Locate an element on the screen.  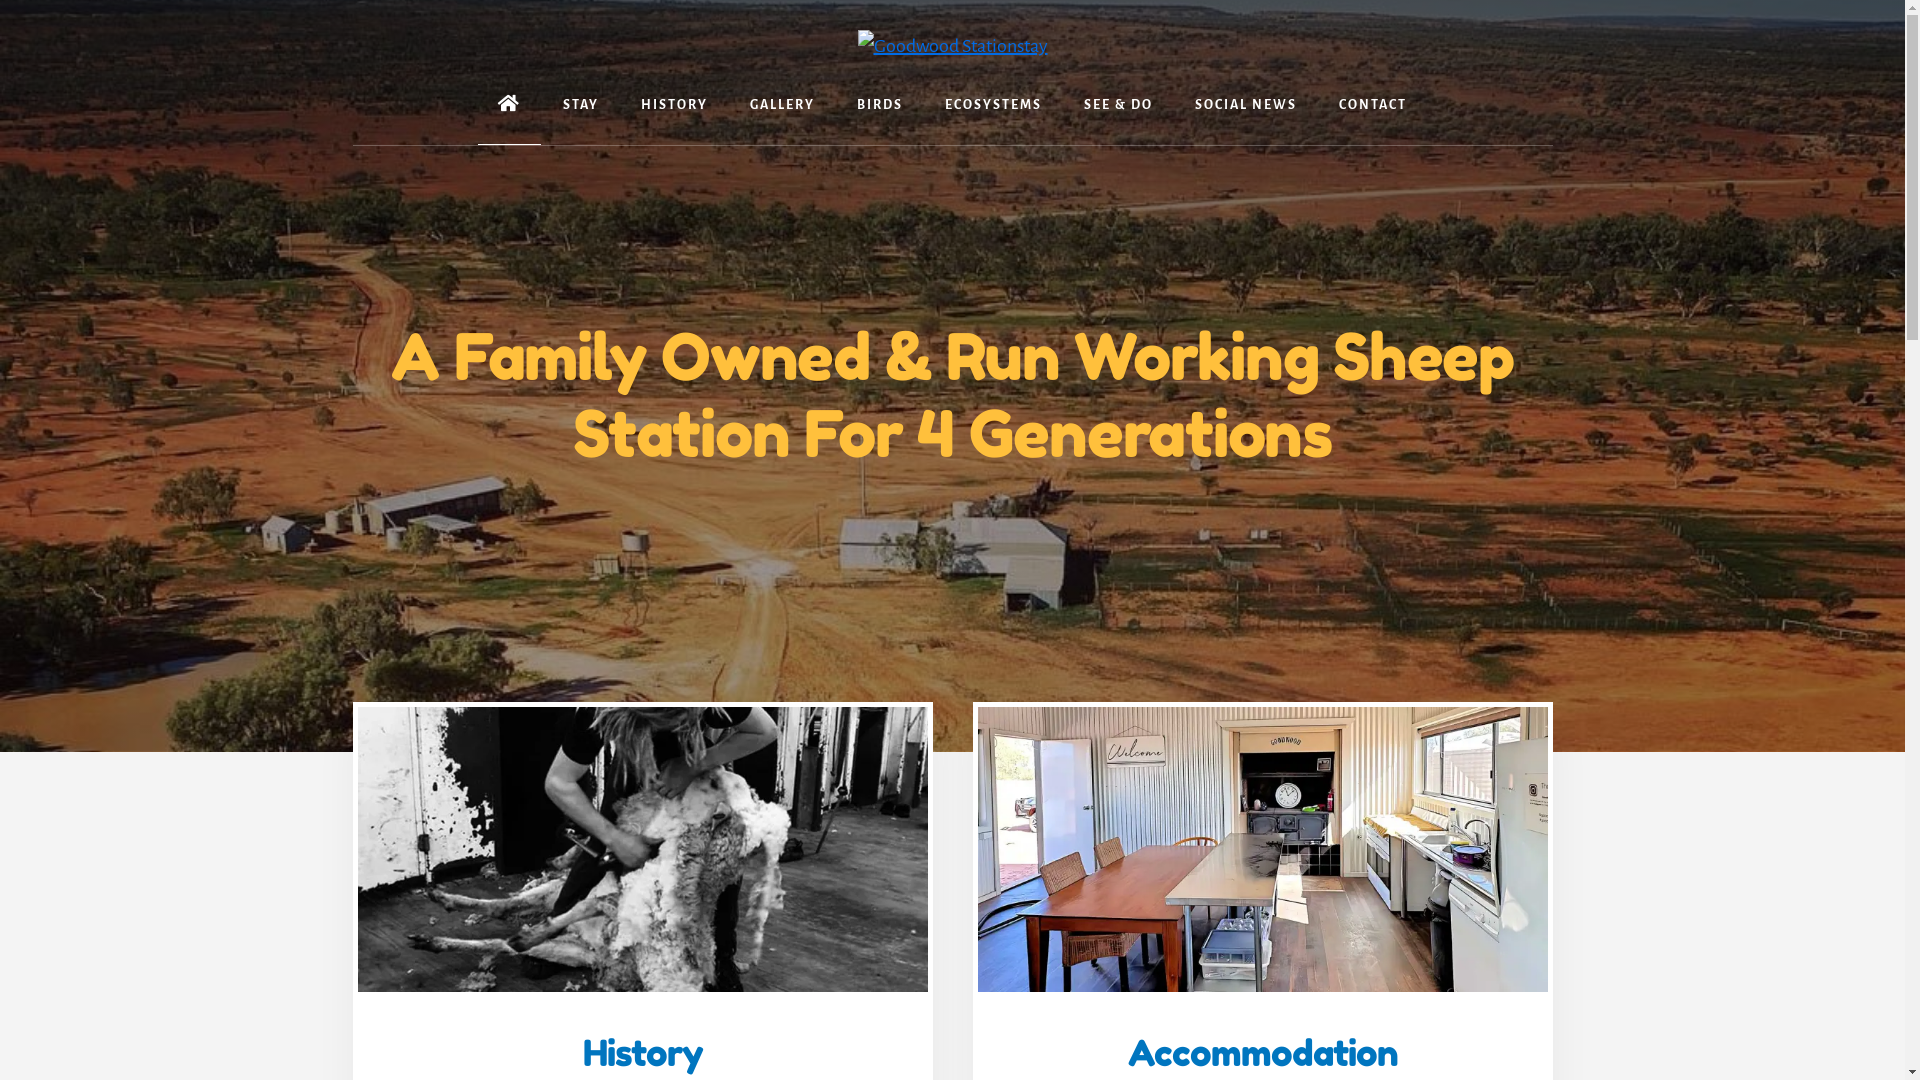
Accommodation is located at coordinates (1263, 1052).